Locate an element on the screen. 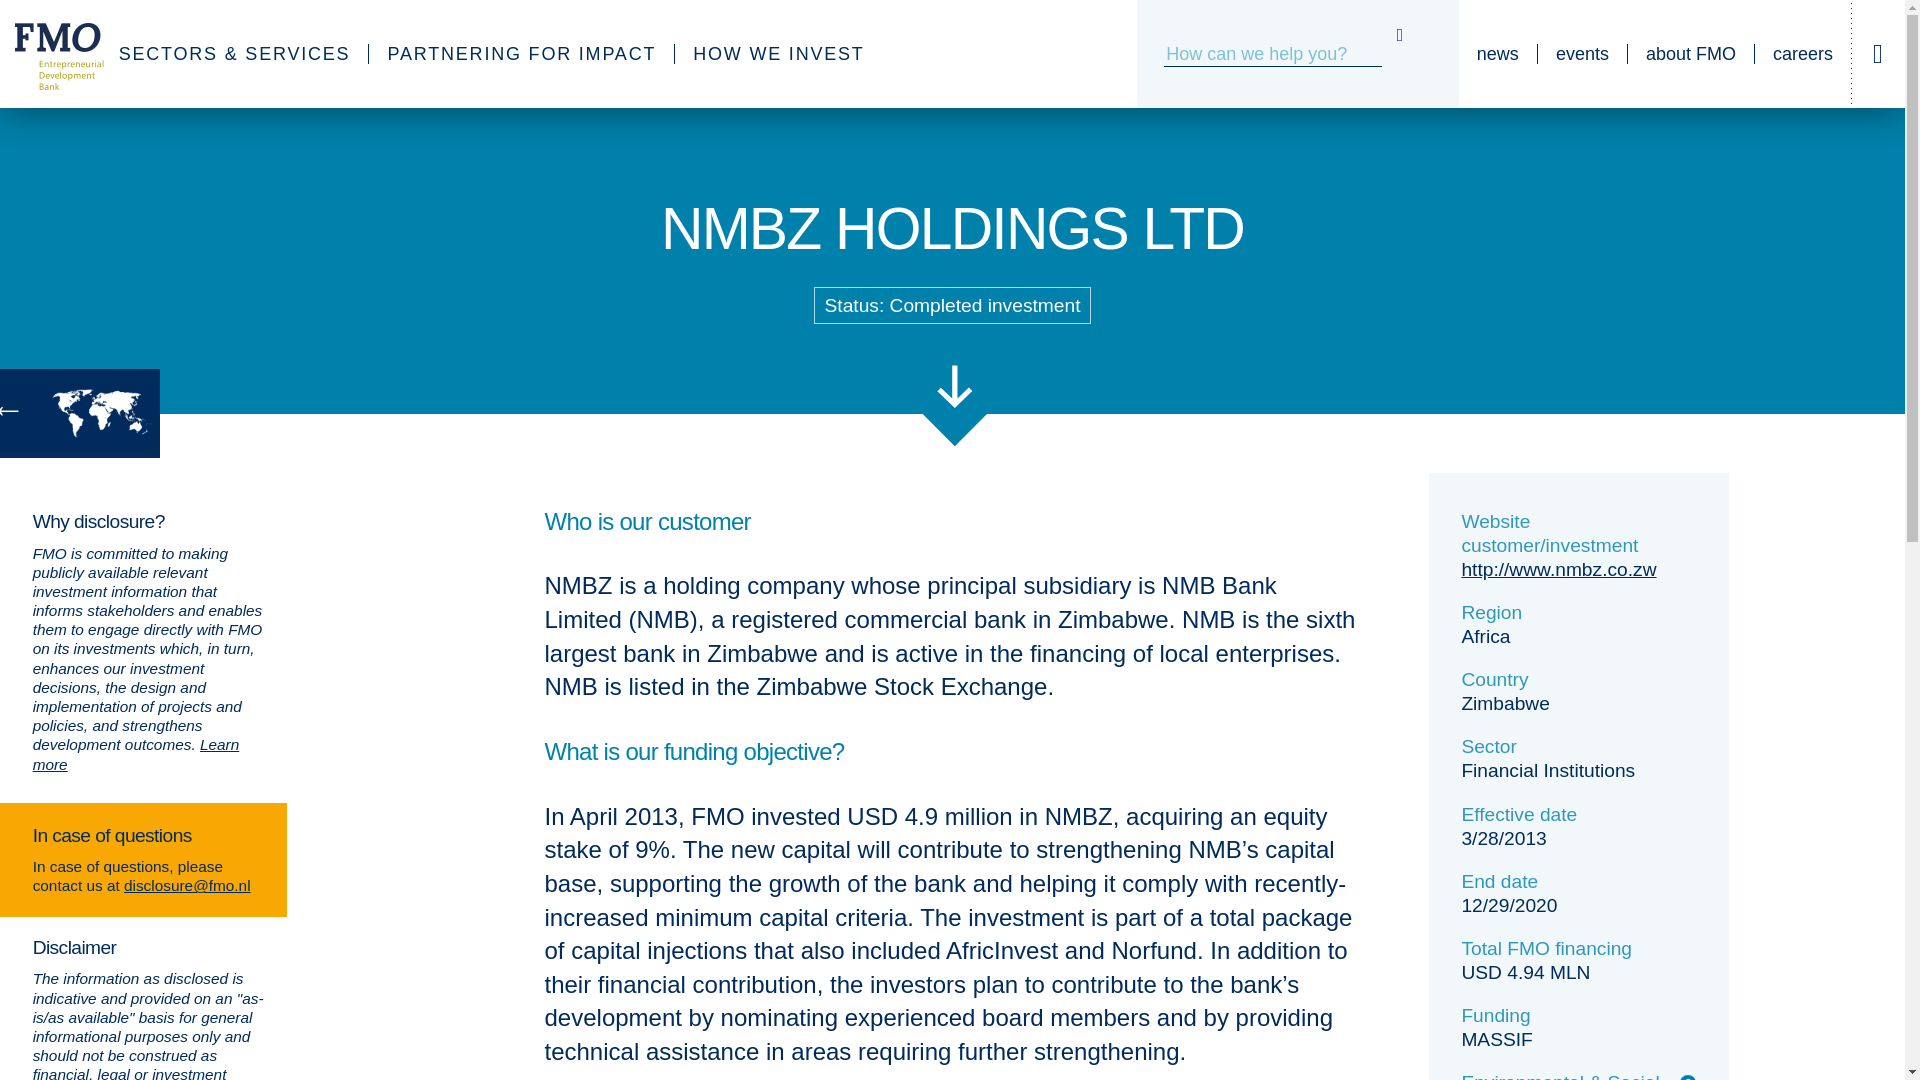 This screenshot has height=1080, width=1920. Back to map is located at coordinates (80, 413).